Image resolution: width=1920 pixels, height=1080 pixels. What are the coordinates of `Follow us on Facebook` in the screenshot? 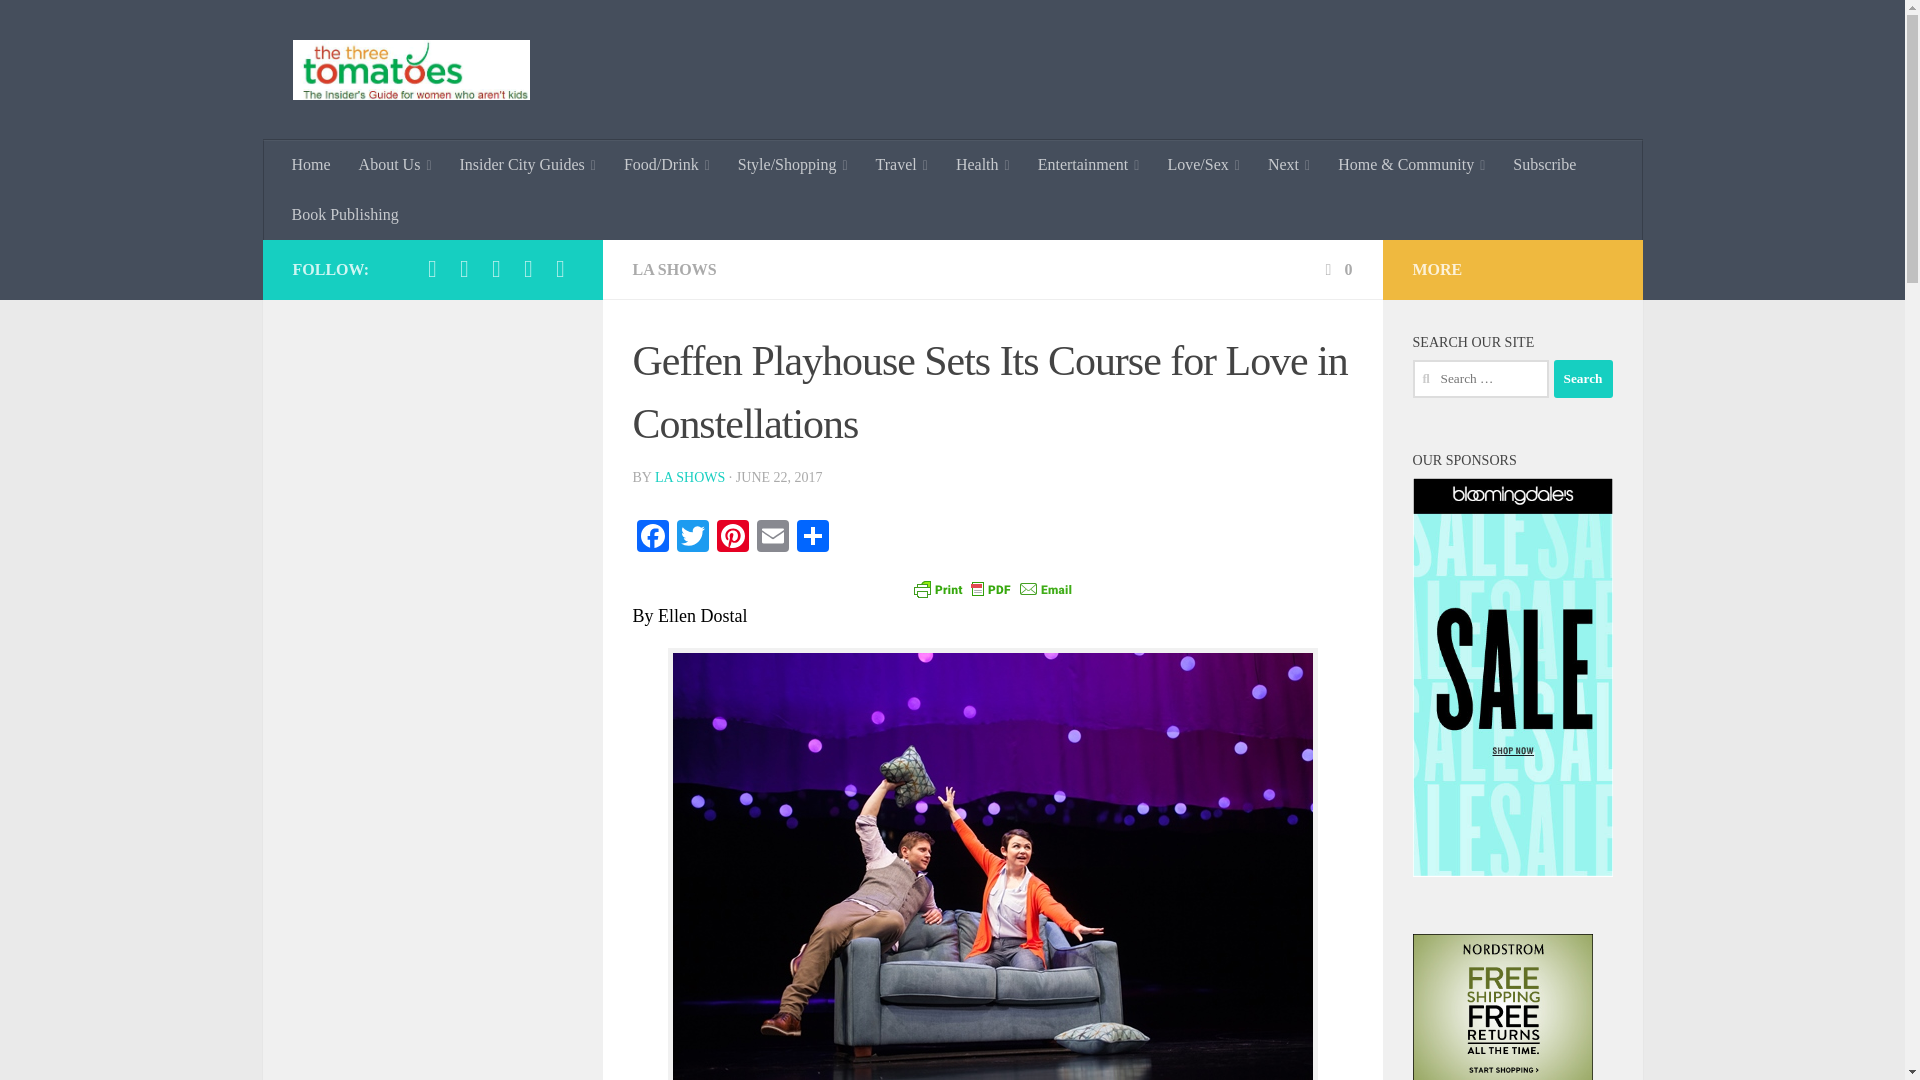 It's located at (464, 268).